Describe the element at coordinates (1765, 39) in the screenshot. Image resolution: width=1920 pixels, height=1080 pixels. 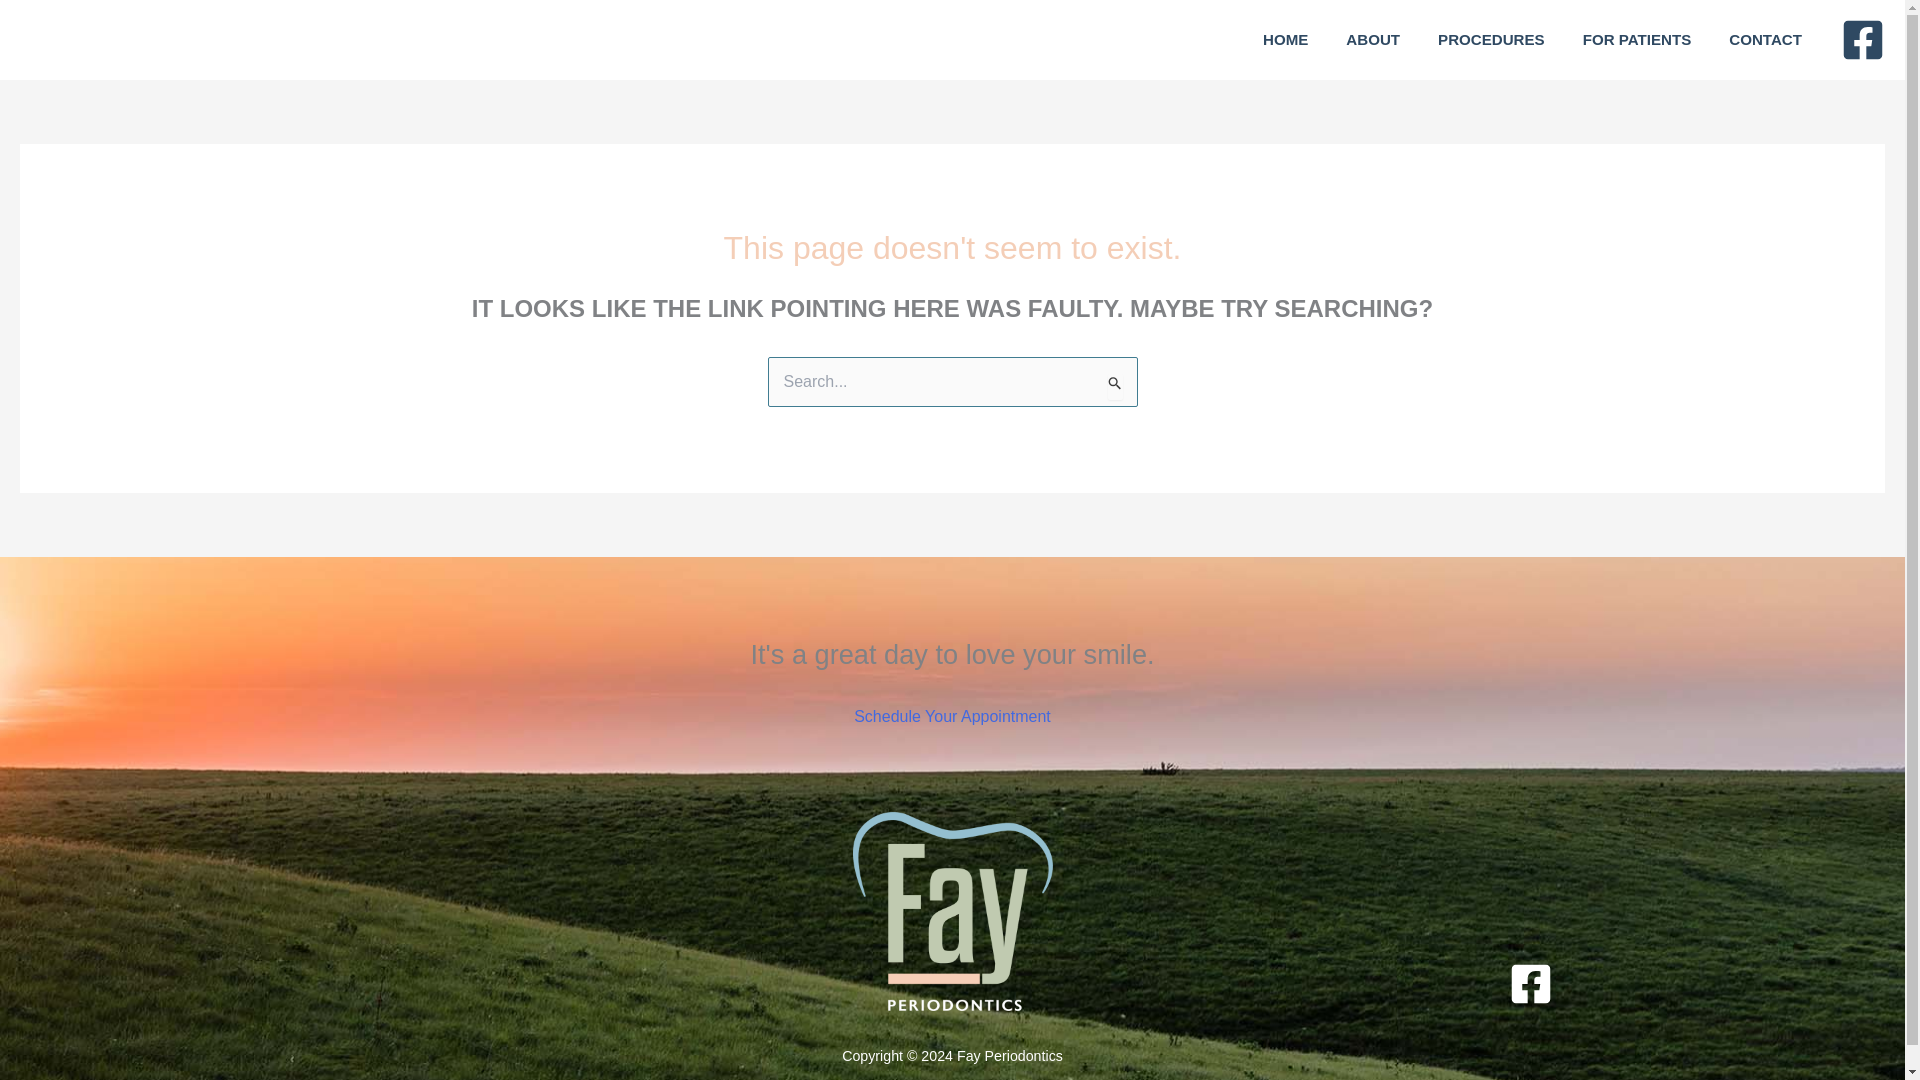
I see `CONTACT` at that location.